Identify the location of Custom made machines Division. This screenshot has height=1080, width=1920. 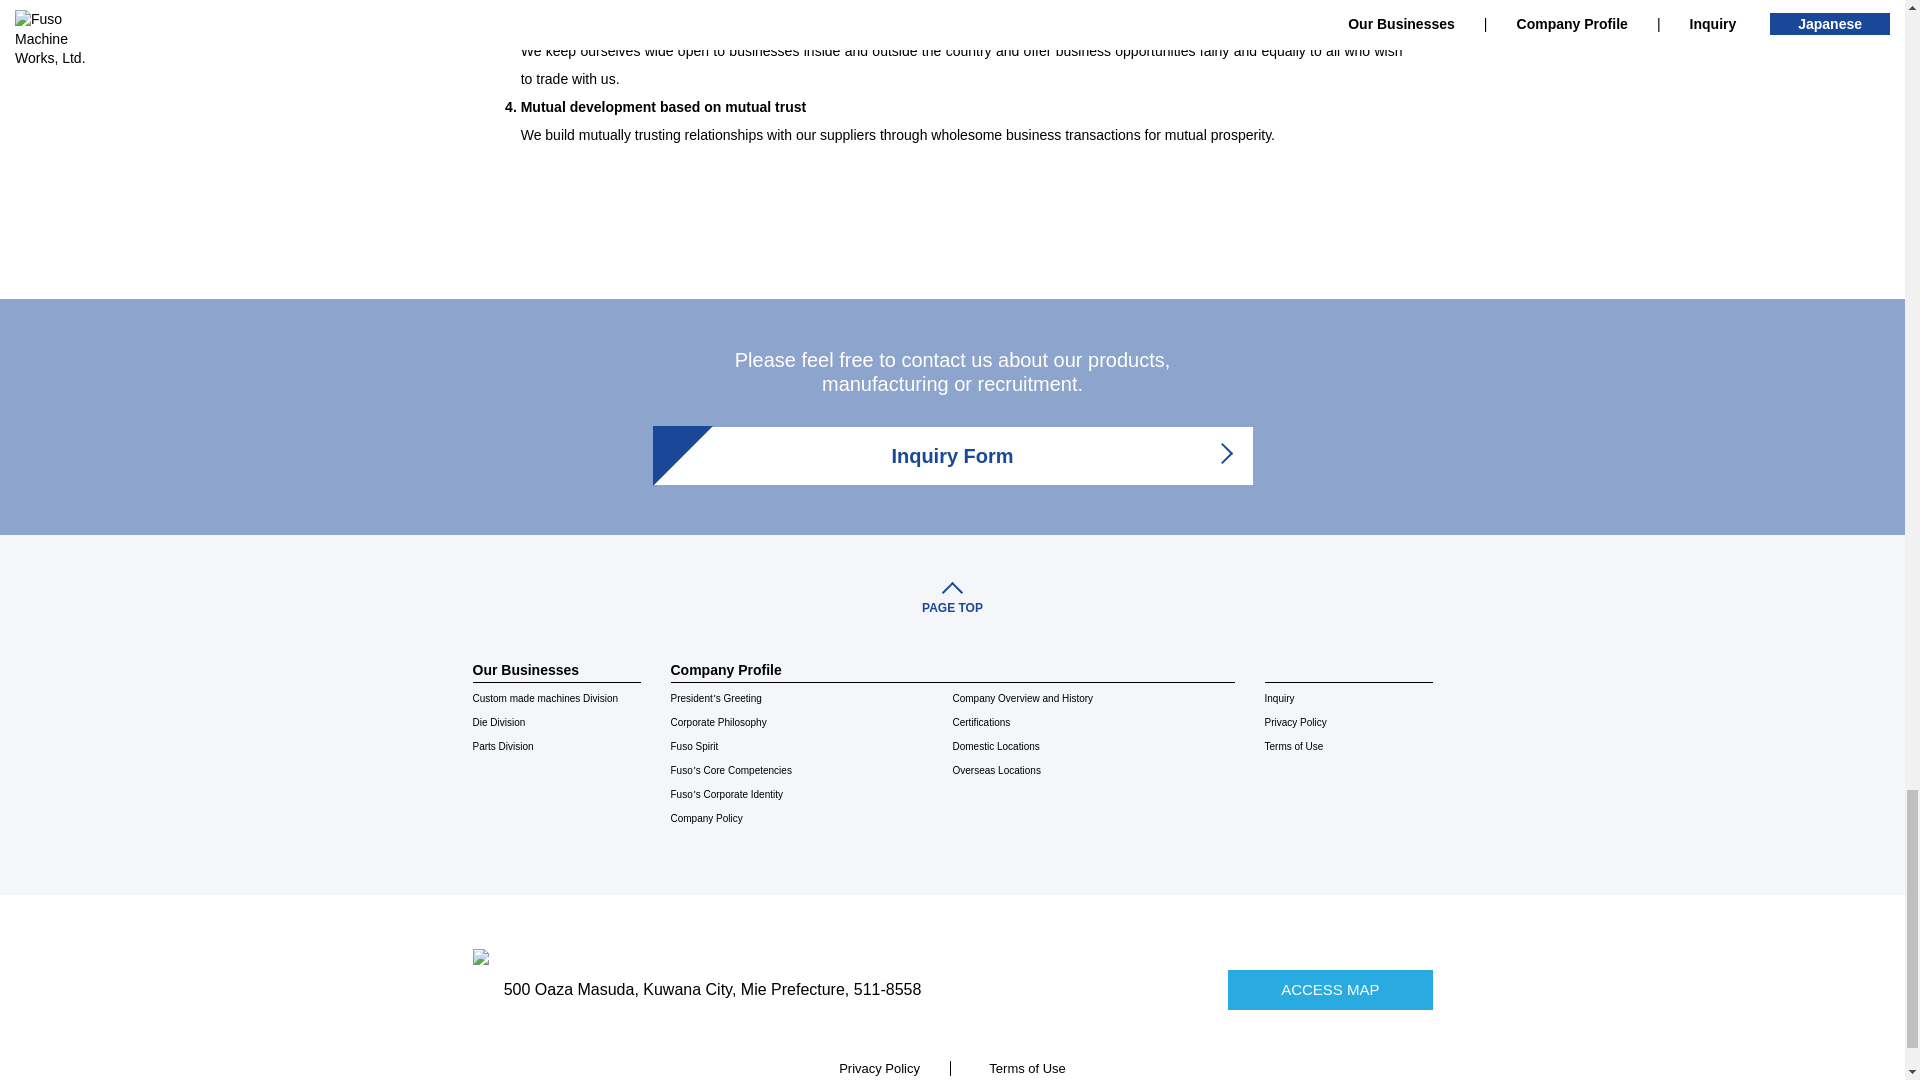
(556, 698).